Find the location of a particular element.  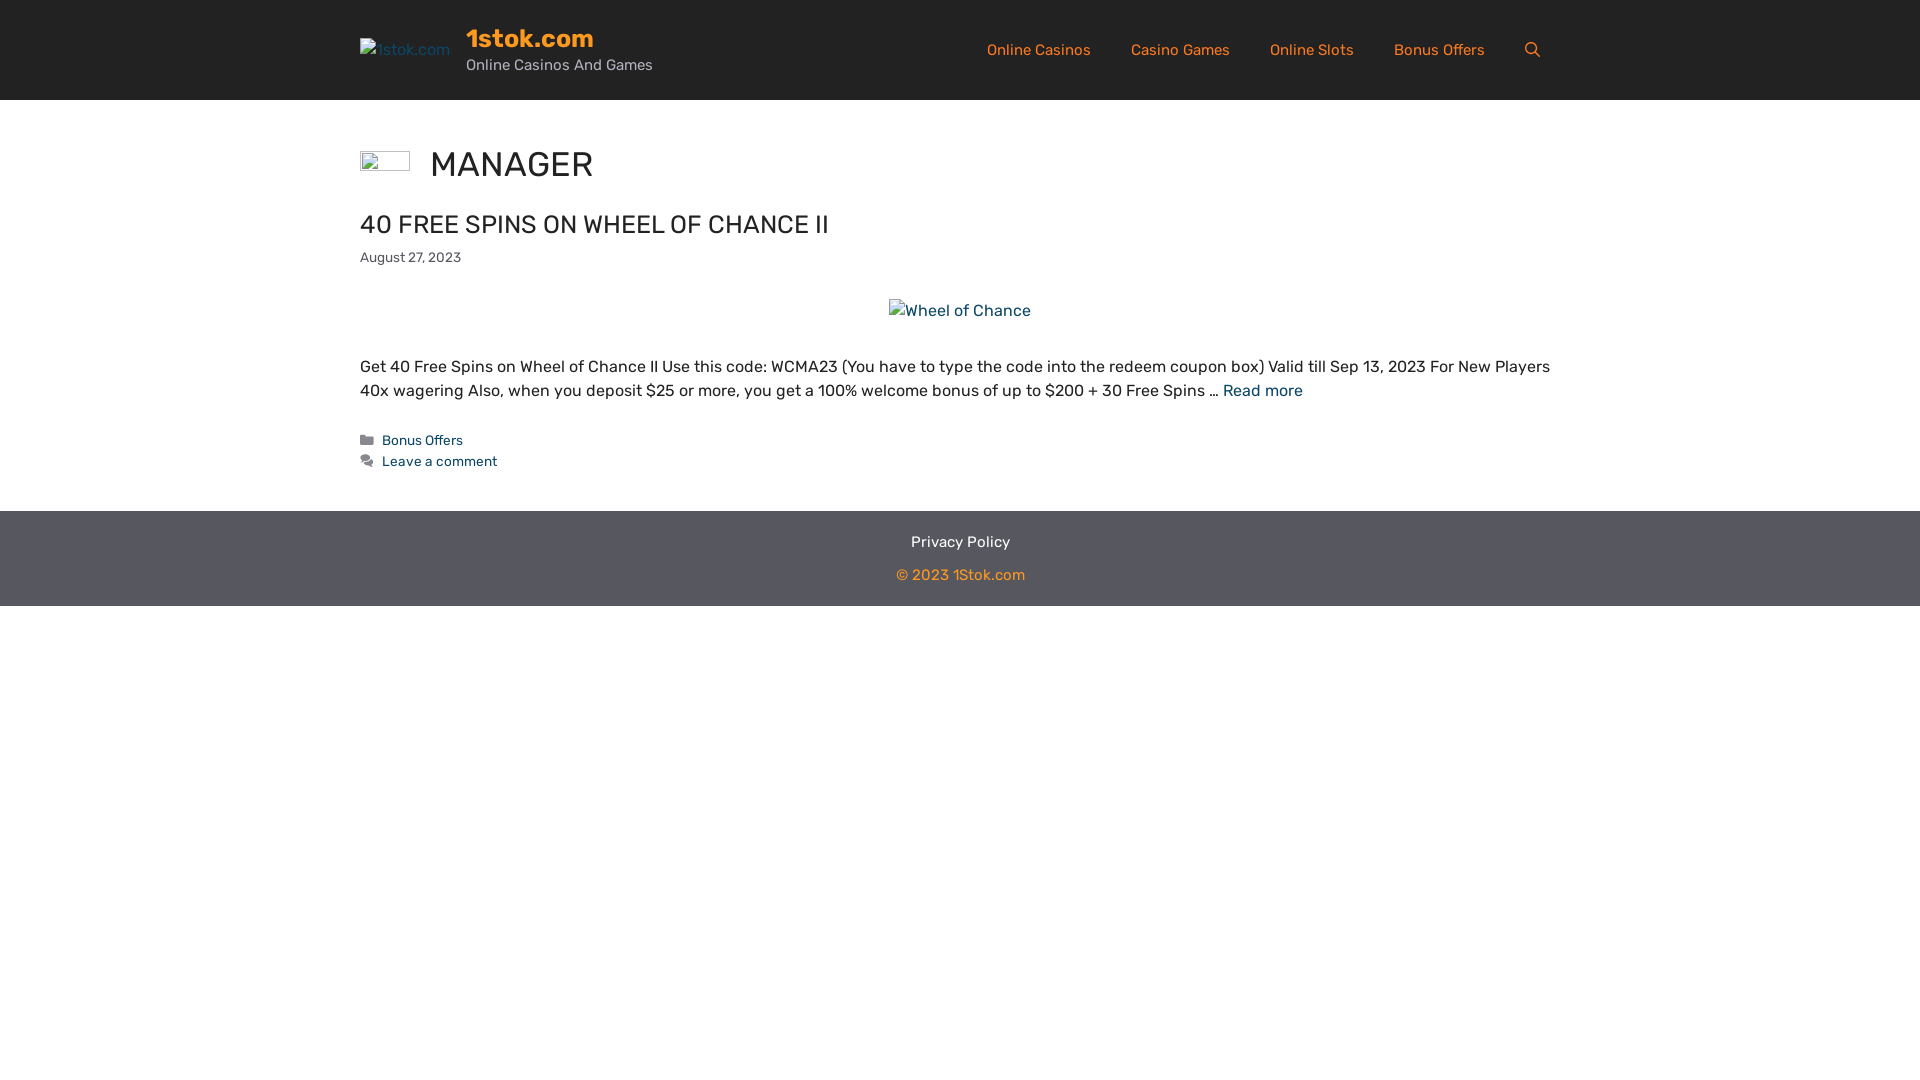

Online Casinos is located at coordinates (1039, 50).